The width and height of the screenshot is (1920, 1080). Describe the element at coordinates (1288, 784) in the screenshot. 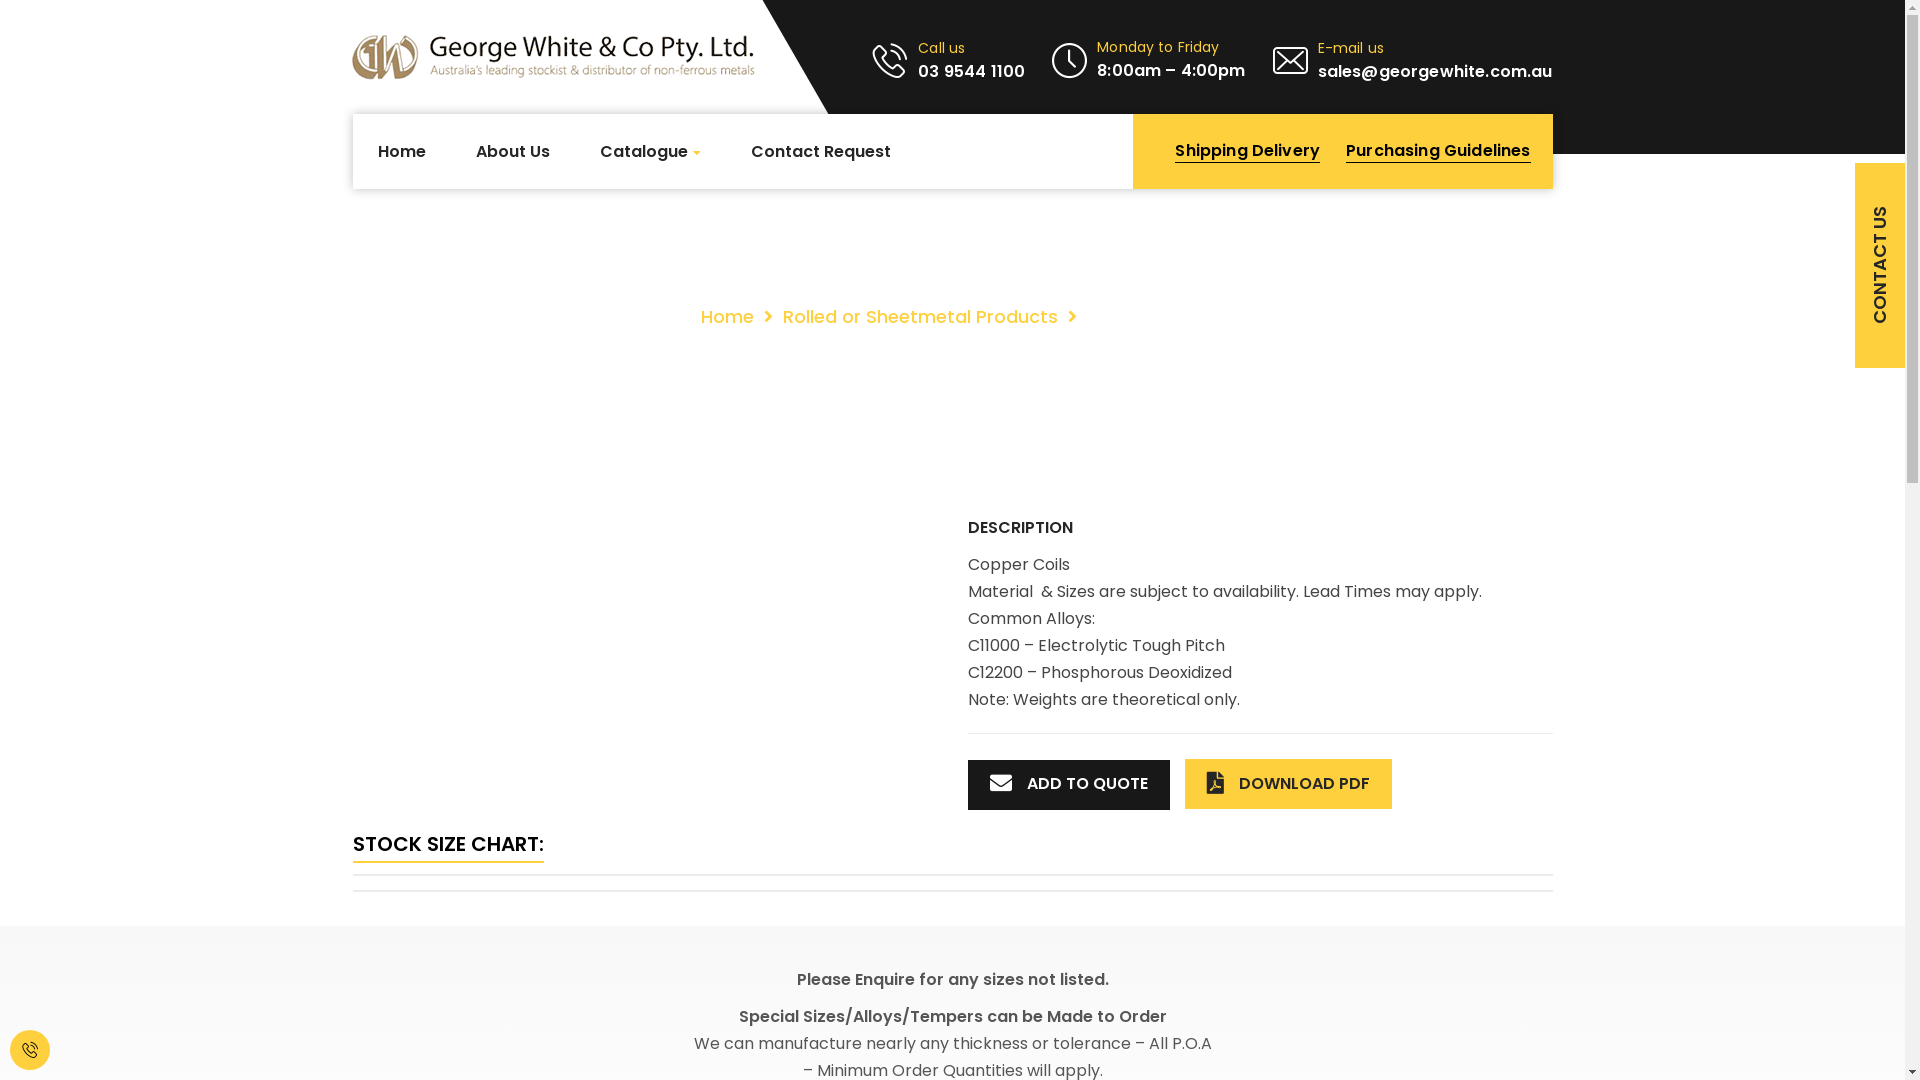

I see `DOWNLOAD PDF` at that location.